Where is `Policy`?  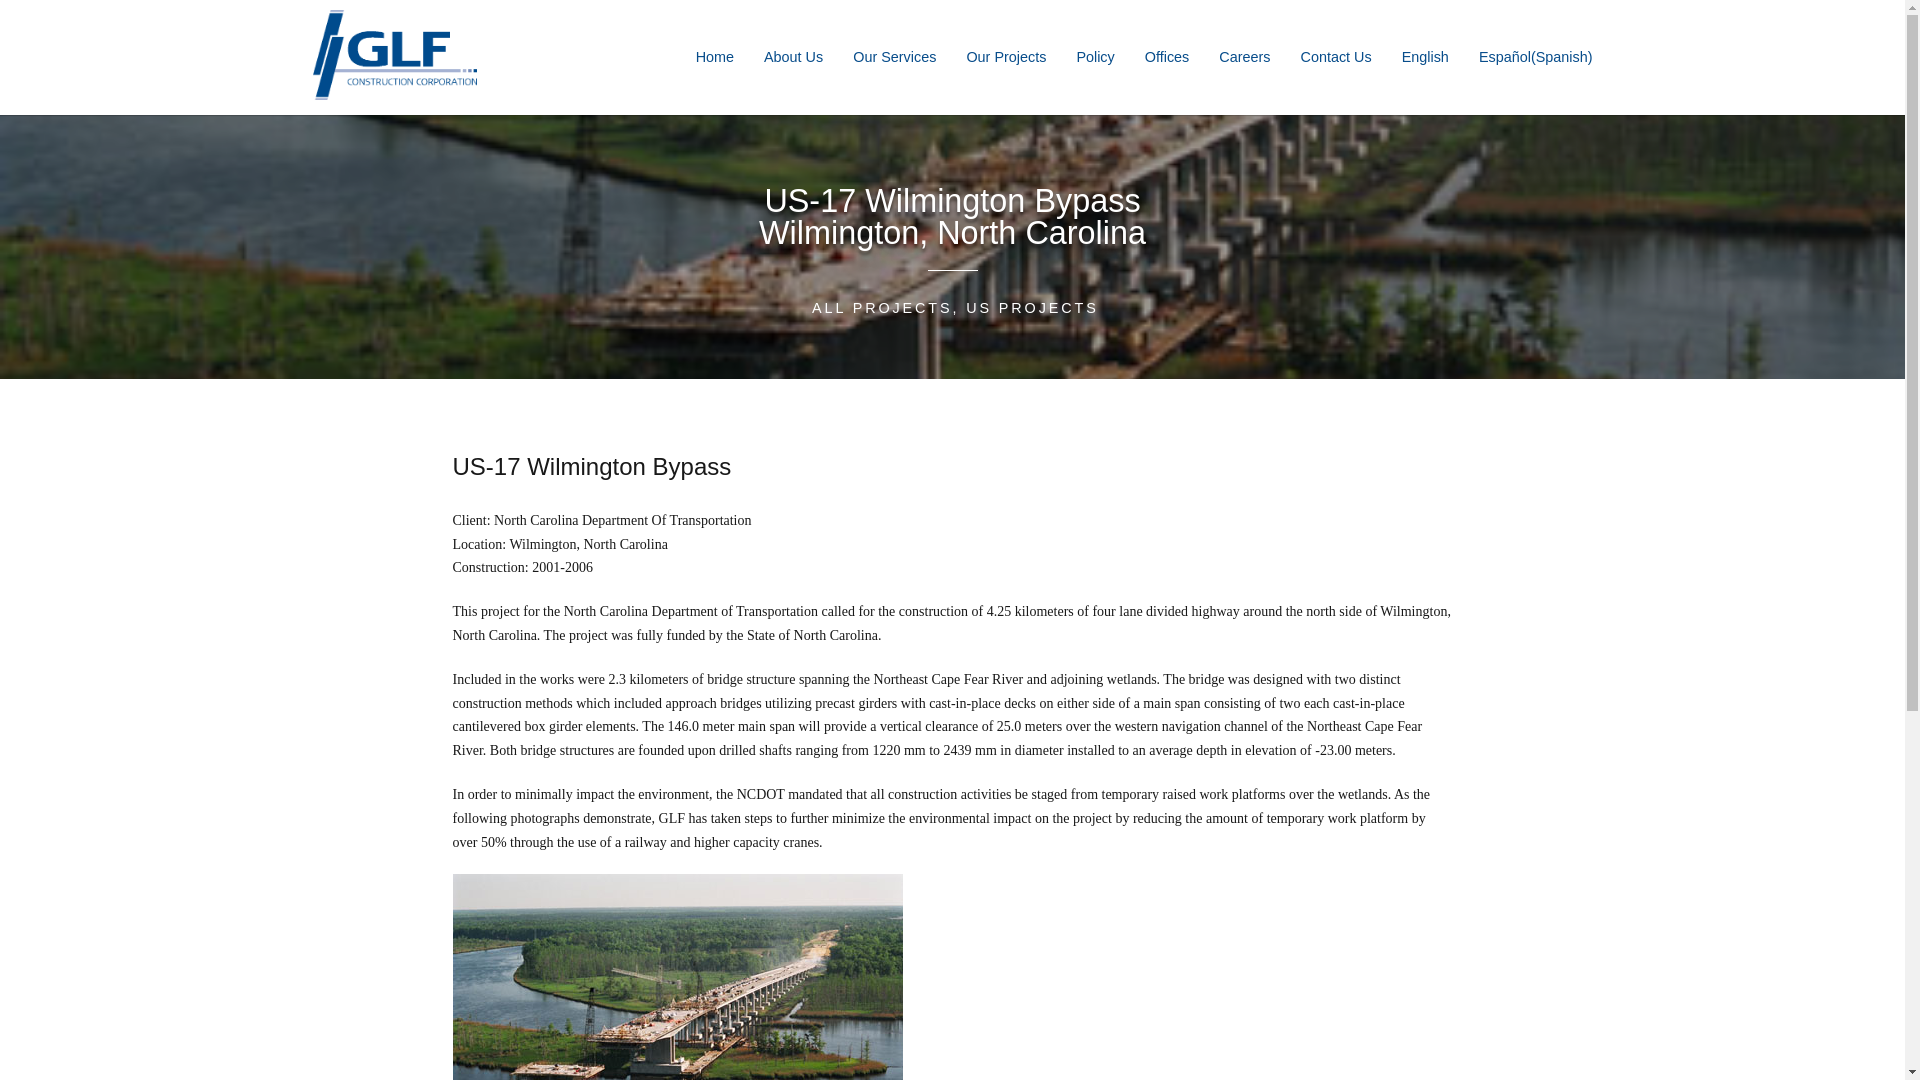 Policy is located at coordinates (1094, 56).